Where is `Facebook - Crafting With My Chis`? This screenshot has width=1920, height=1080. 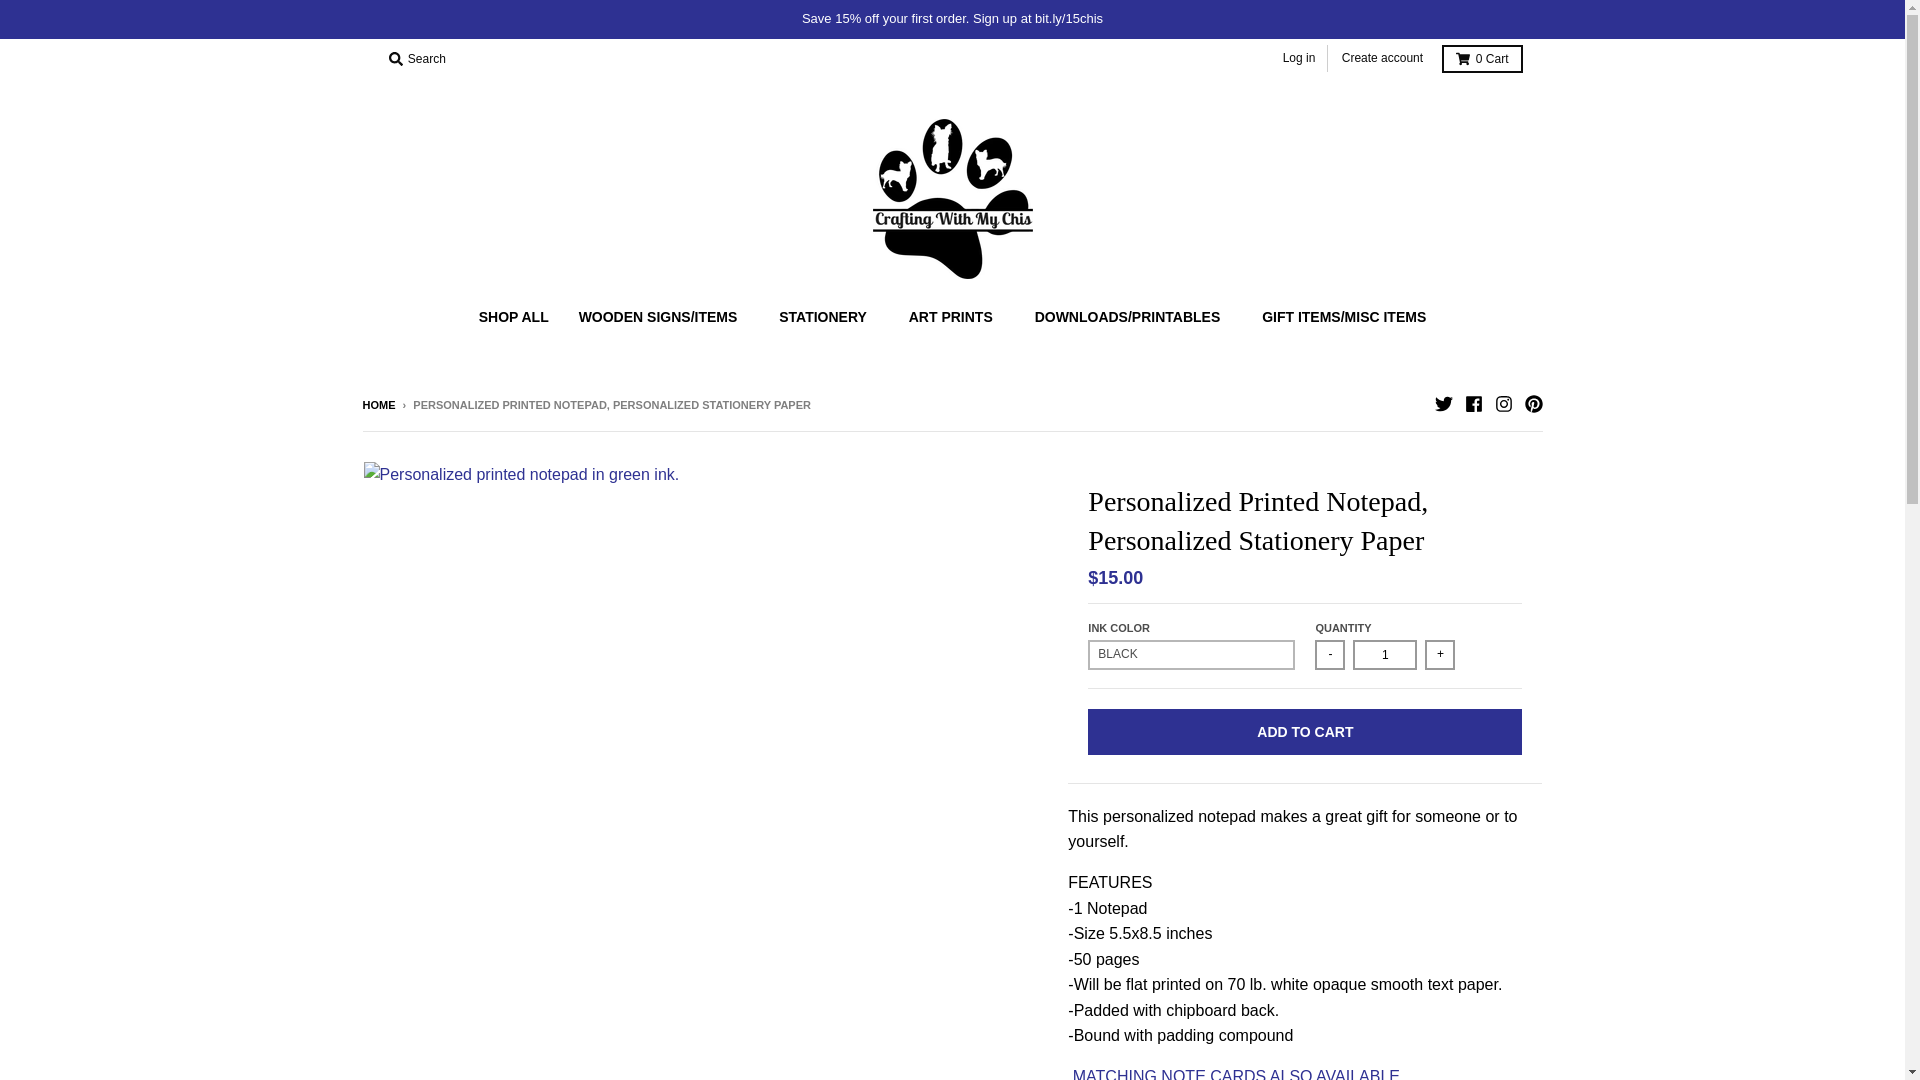
Facebook - Crafting With My Chis is located at coordinates (1472, 404).